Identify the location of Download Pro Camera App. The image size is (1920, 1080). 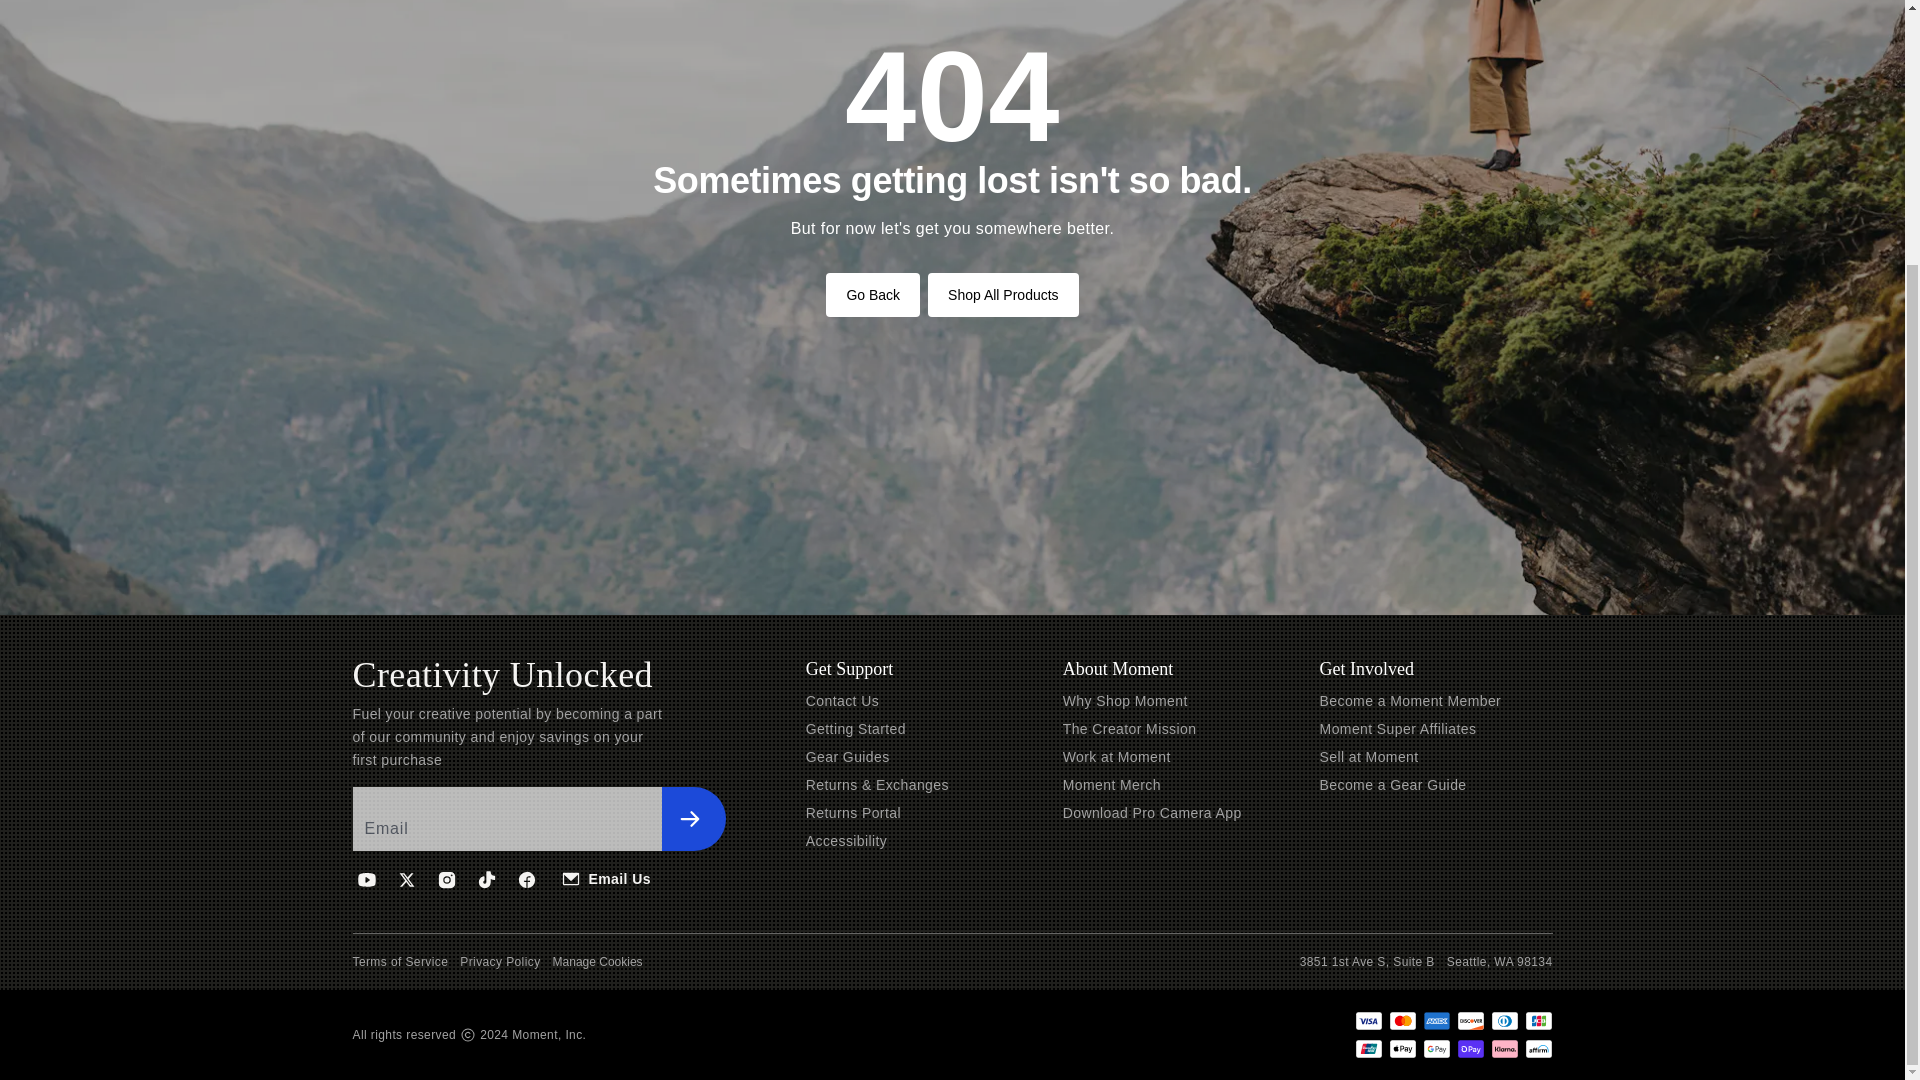
(1152, 812).